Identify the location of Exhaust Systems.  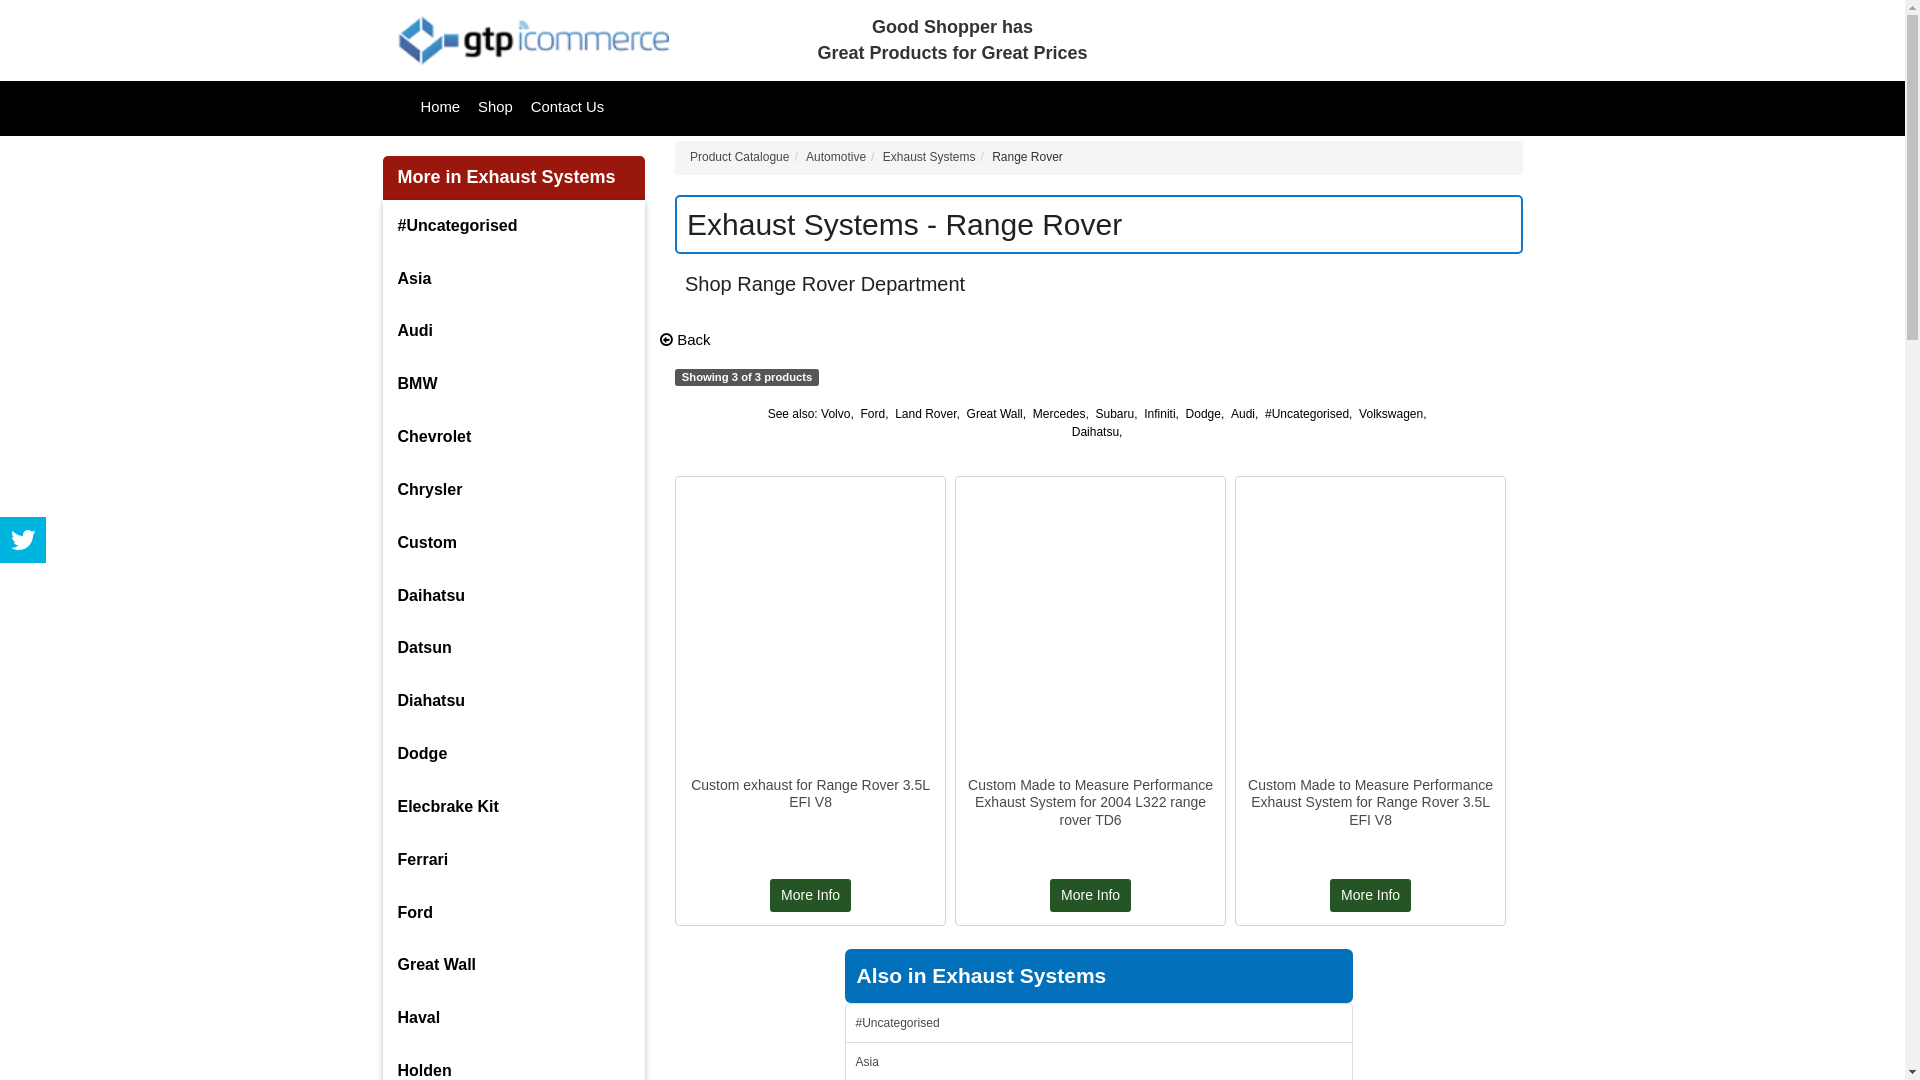
(930, 157).